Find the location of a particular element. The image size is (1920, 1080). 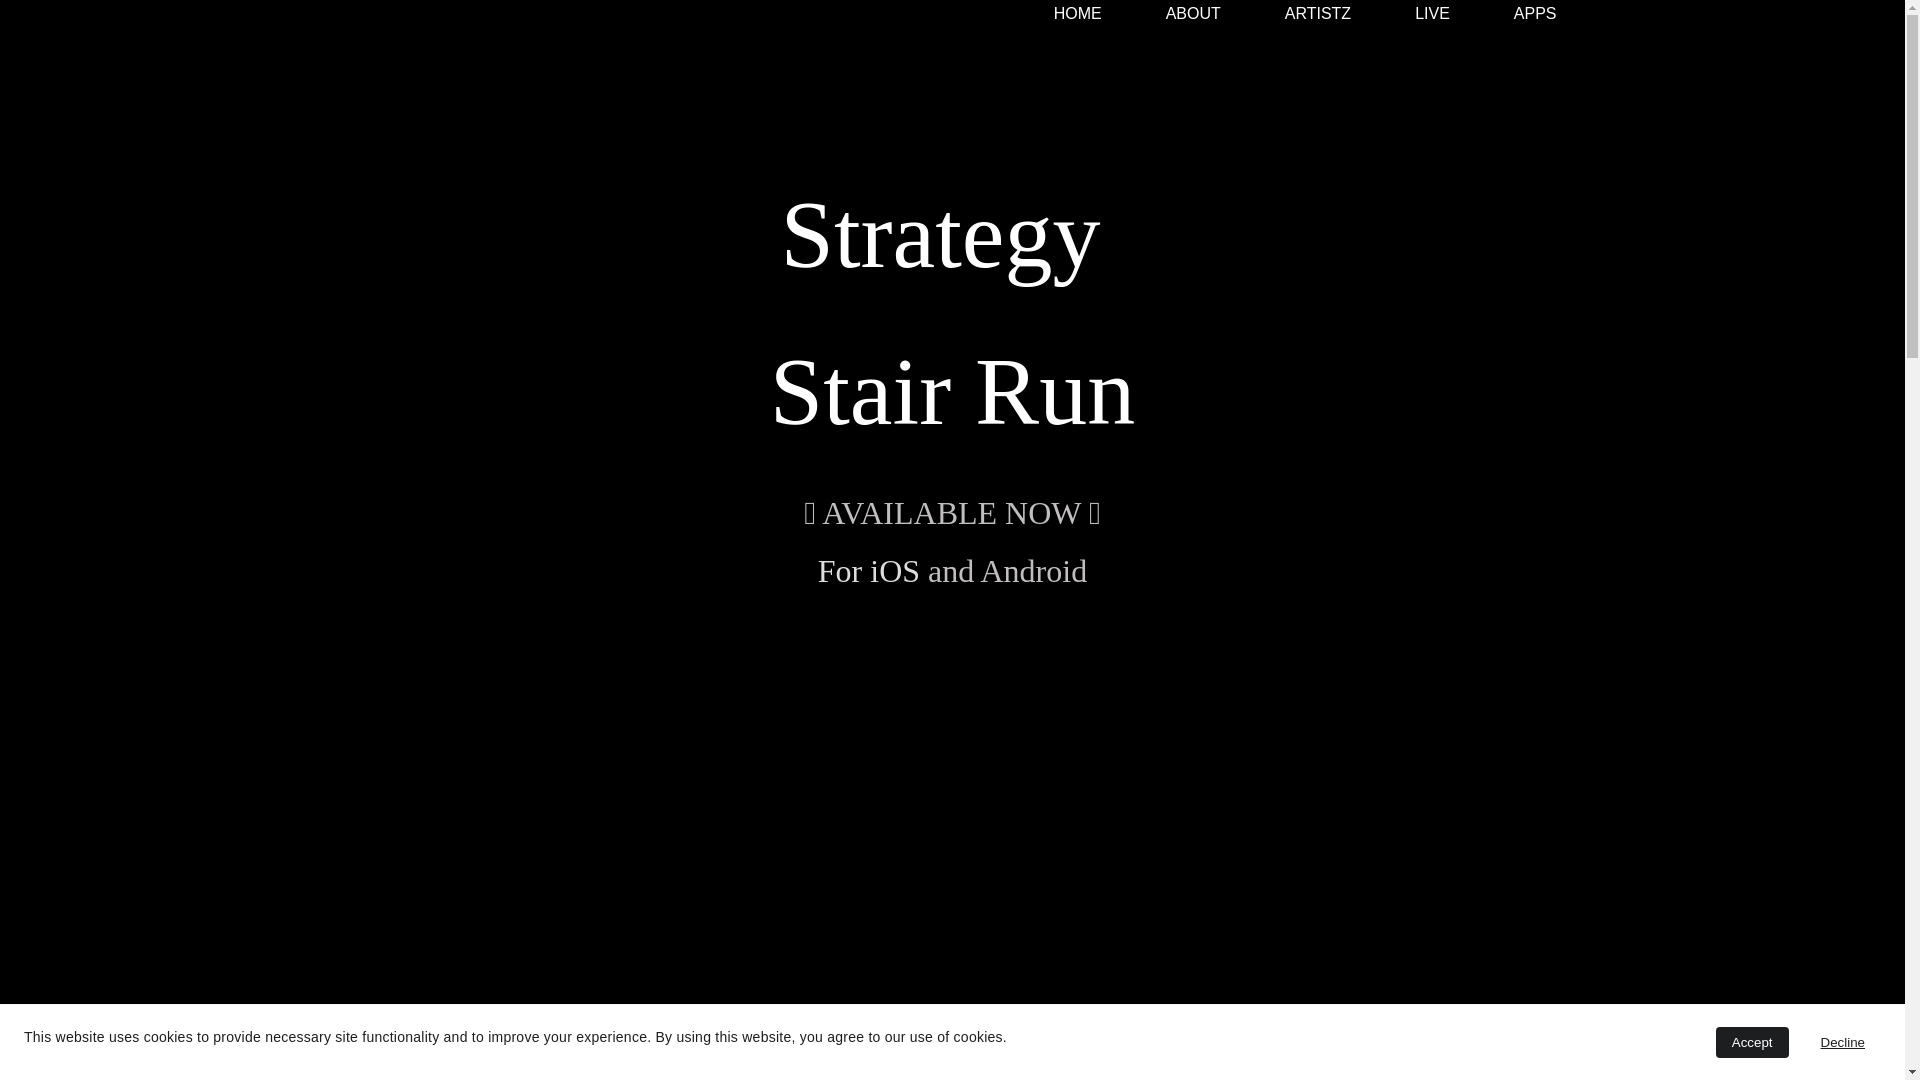

HOME is located at coordinates (1078, 14).